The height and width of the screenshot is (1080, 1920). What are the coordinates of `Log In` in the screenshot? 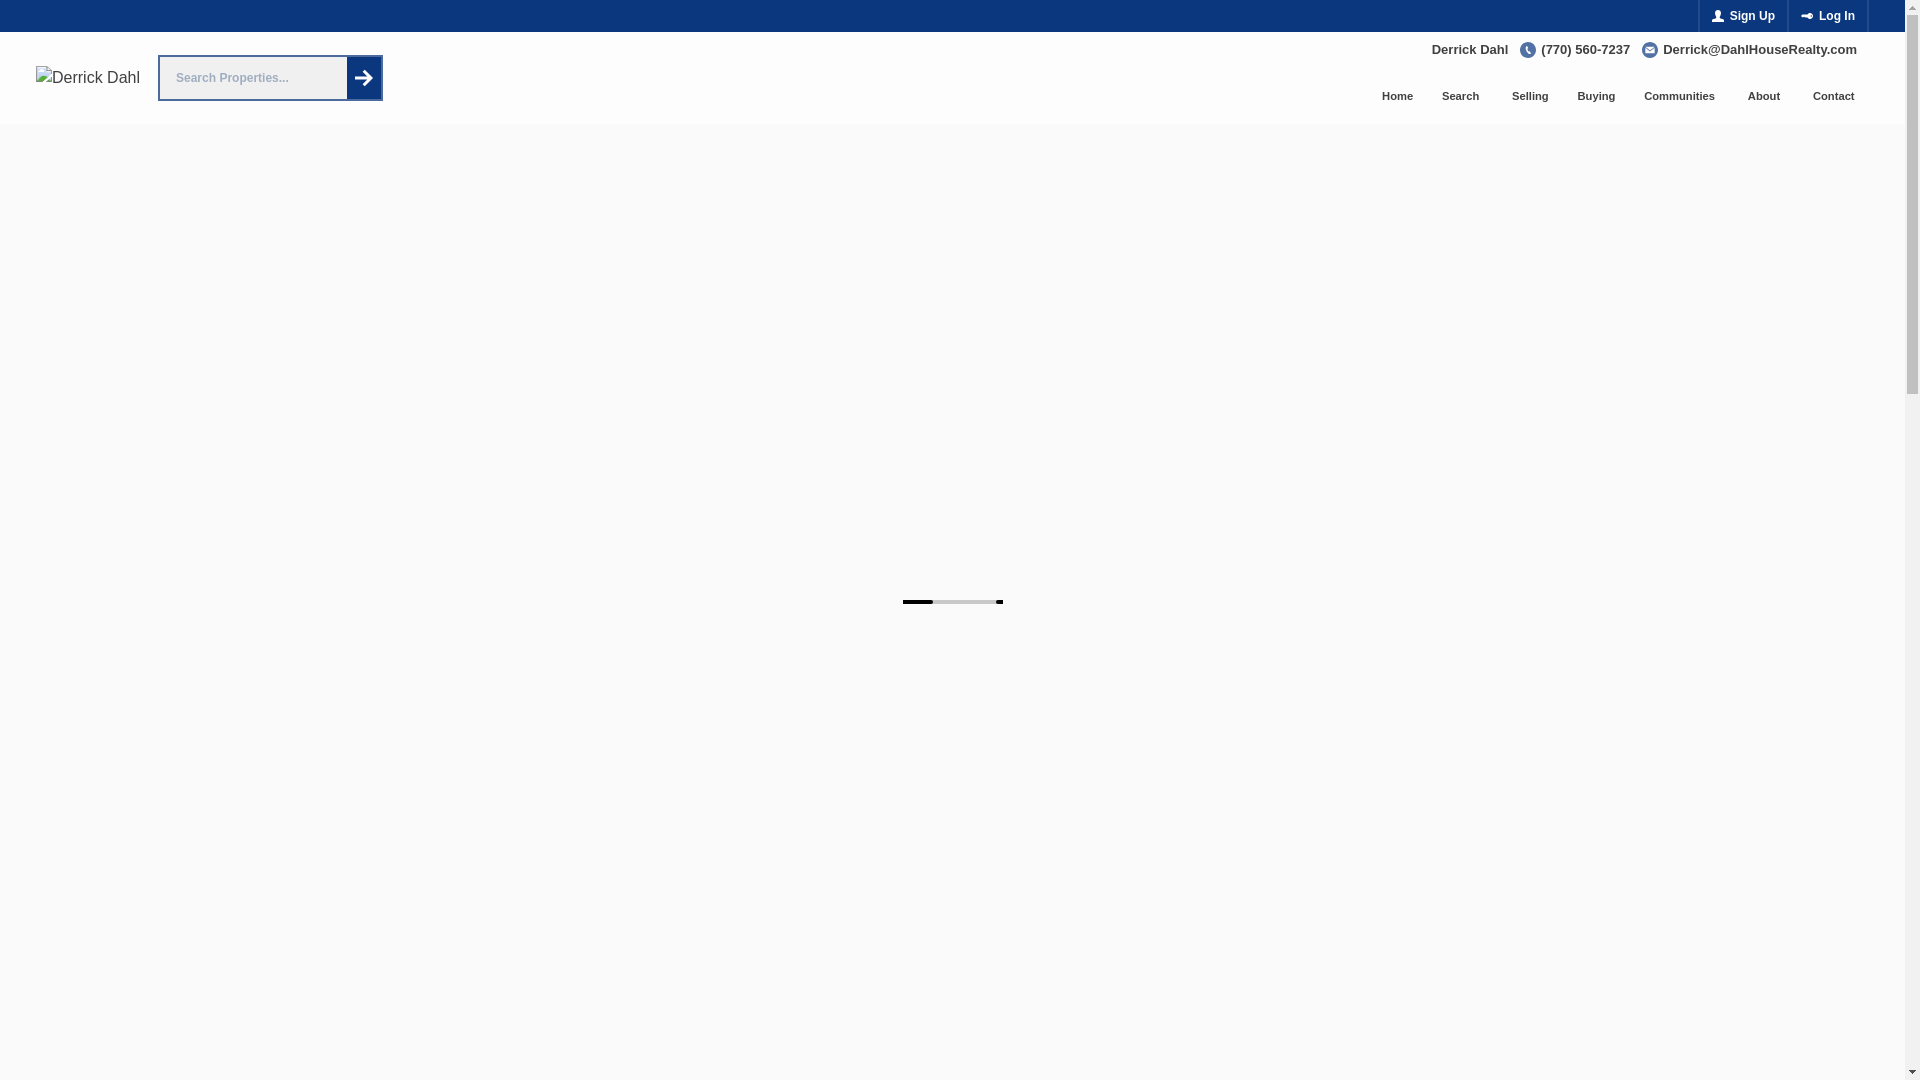 It's located at (1828, 16).